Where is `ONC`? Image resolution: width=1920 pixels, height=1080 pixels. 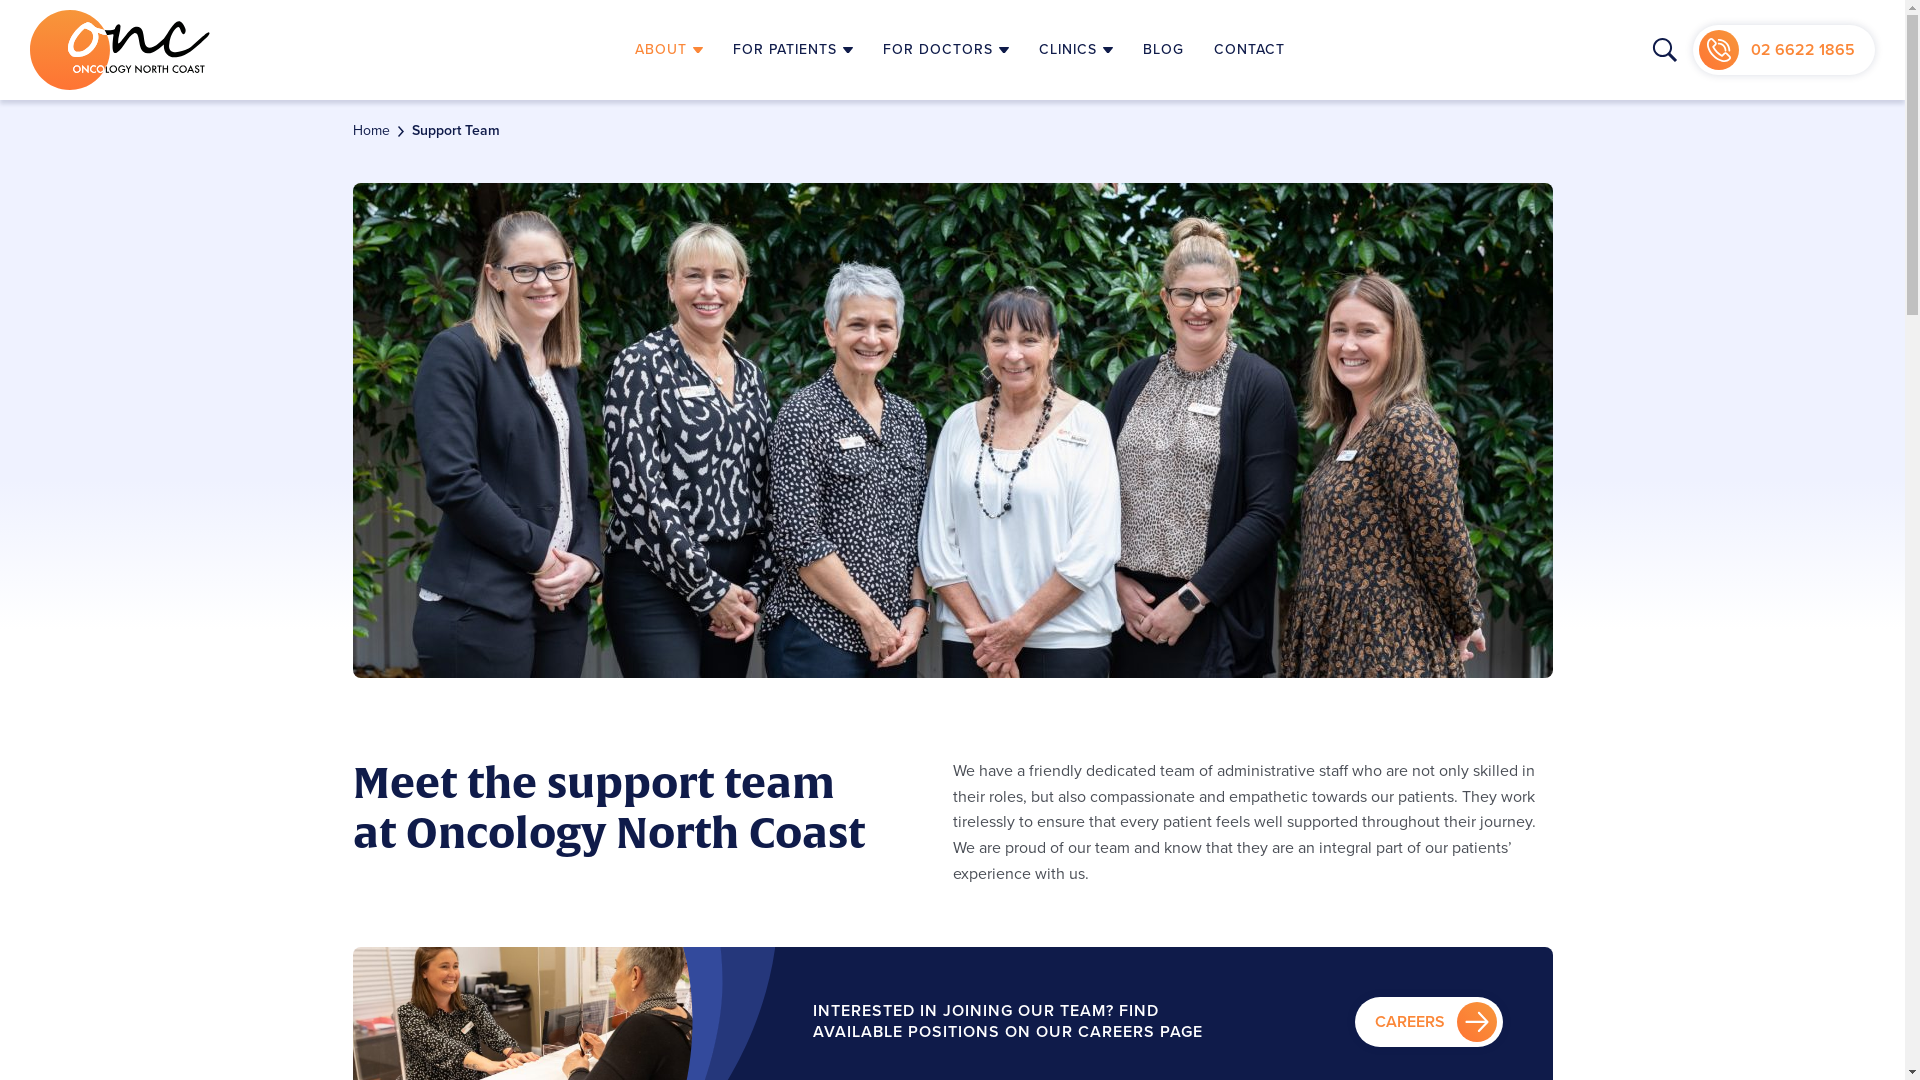
ONC is located at coordinates (120, 50).